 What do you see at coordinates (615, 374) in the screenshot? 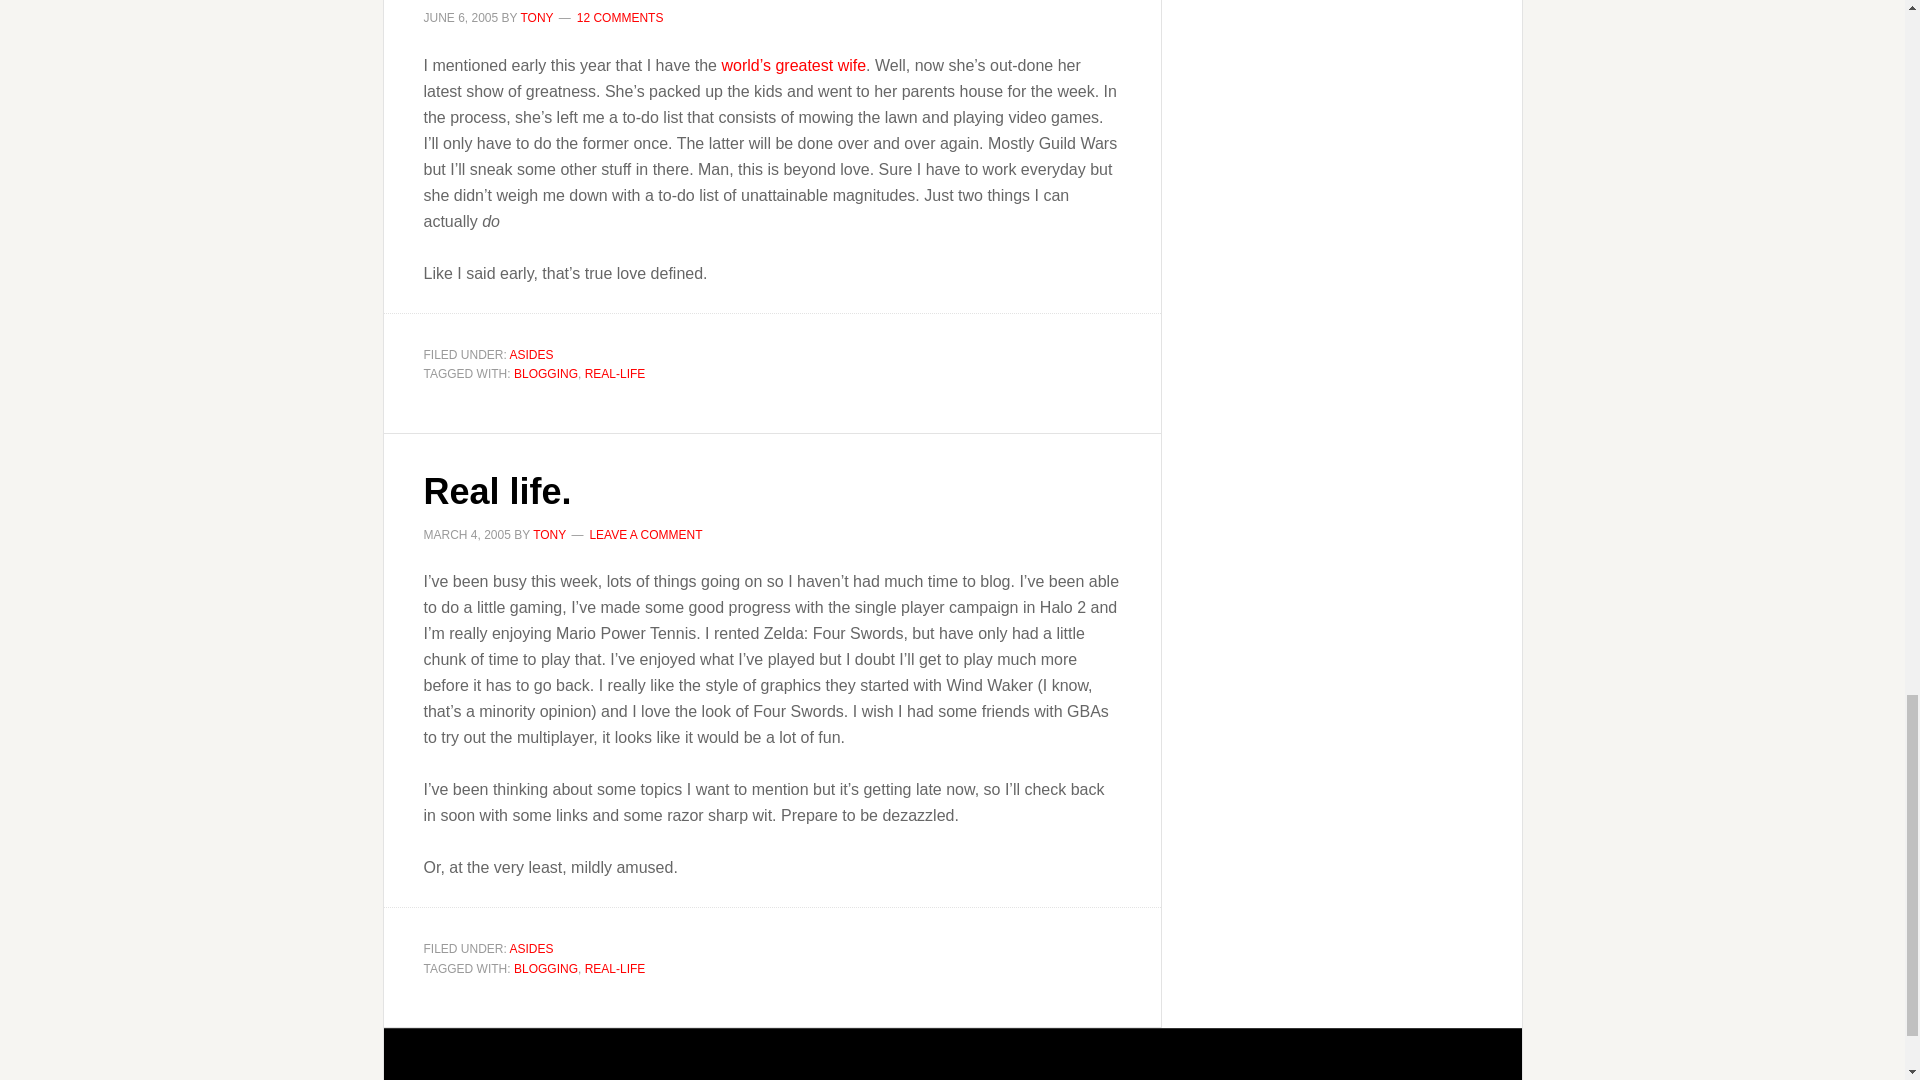
I see `REAL-LIFE` at bounding box center [615, 374].